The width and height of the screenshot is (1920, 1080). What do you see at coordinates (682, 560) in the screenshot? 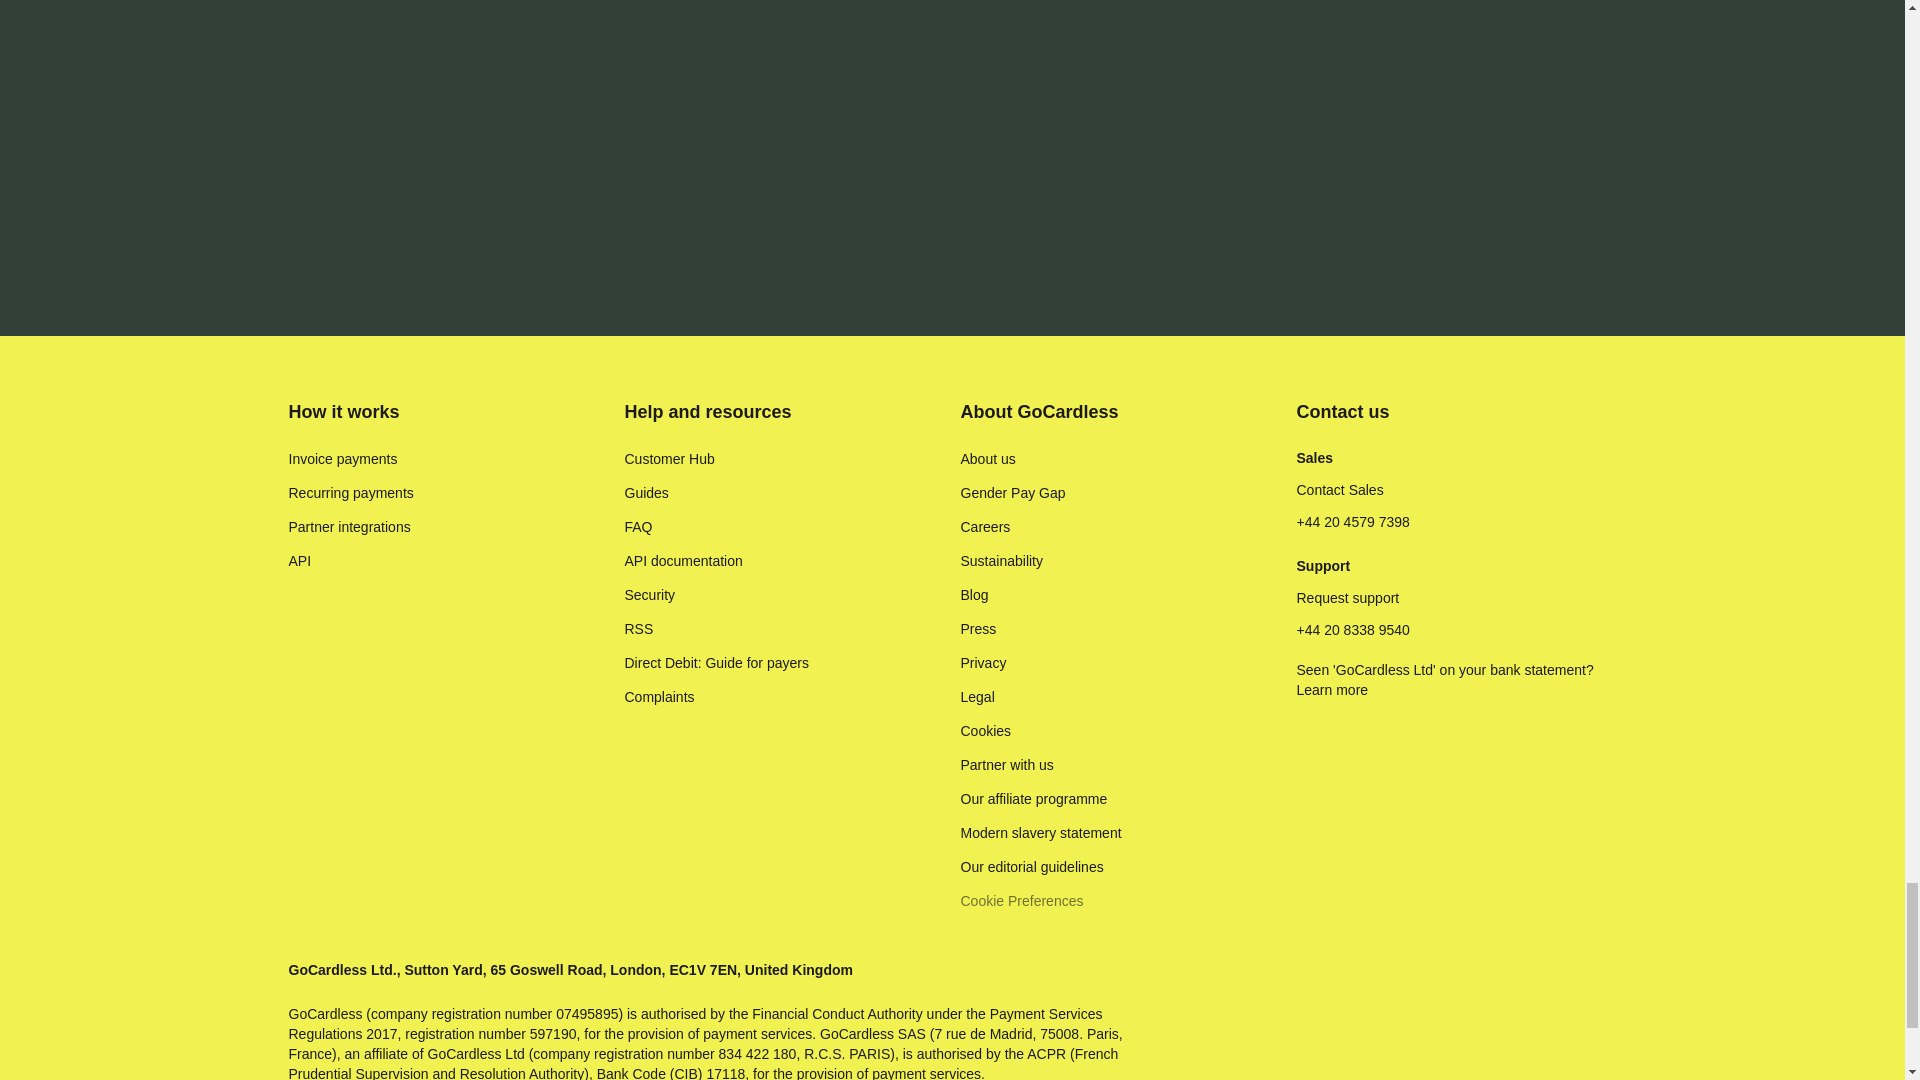
I see `API documentation` at bounding box center [682, 560].